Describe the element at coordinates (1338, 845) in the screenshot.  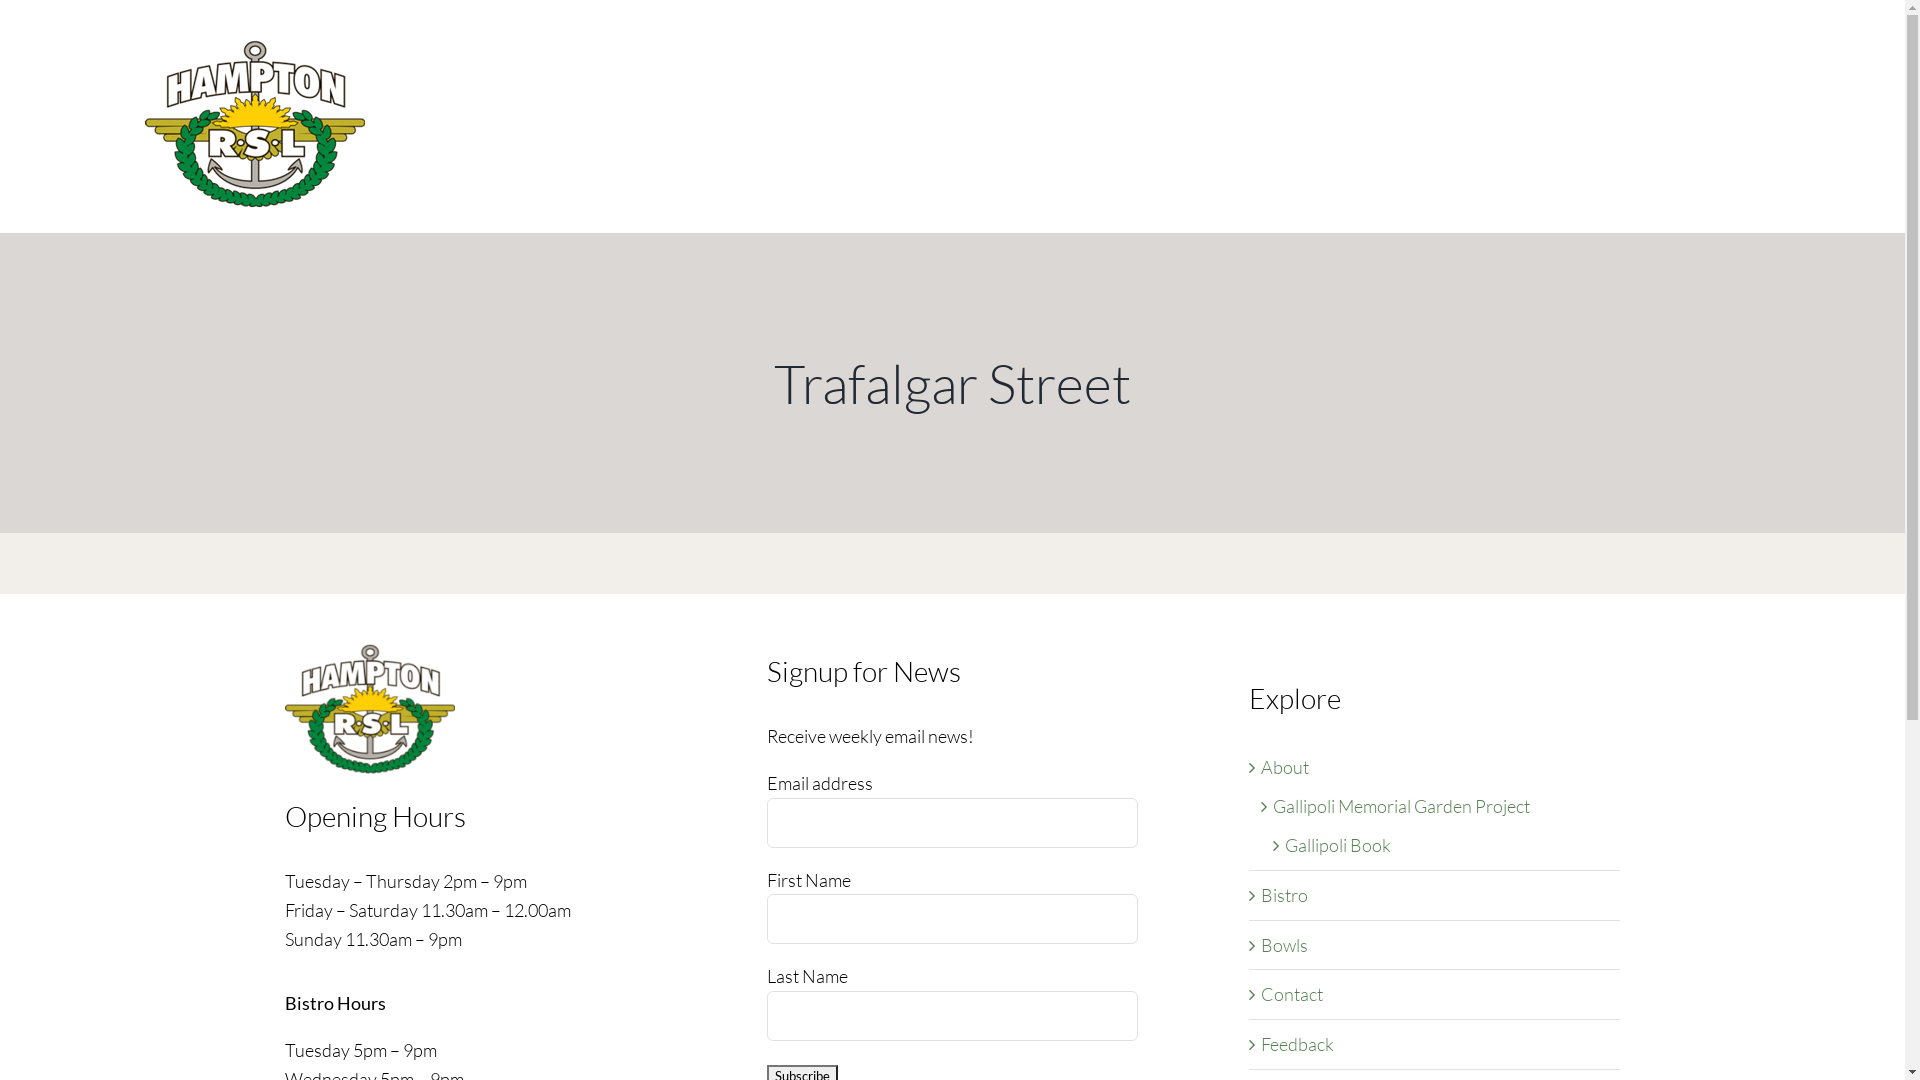
I see `Gallipoli Book` at that location.